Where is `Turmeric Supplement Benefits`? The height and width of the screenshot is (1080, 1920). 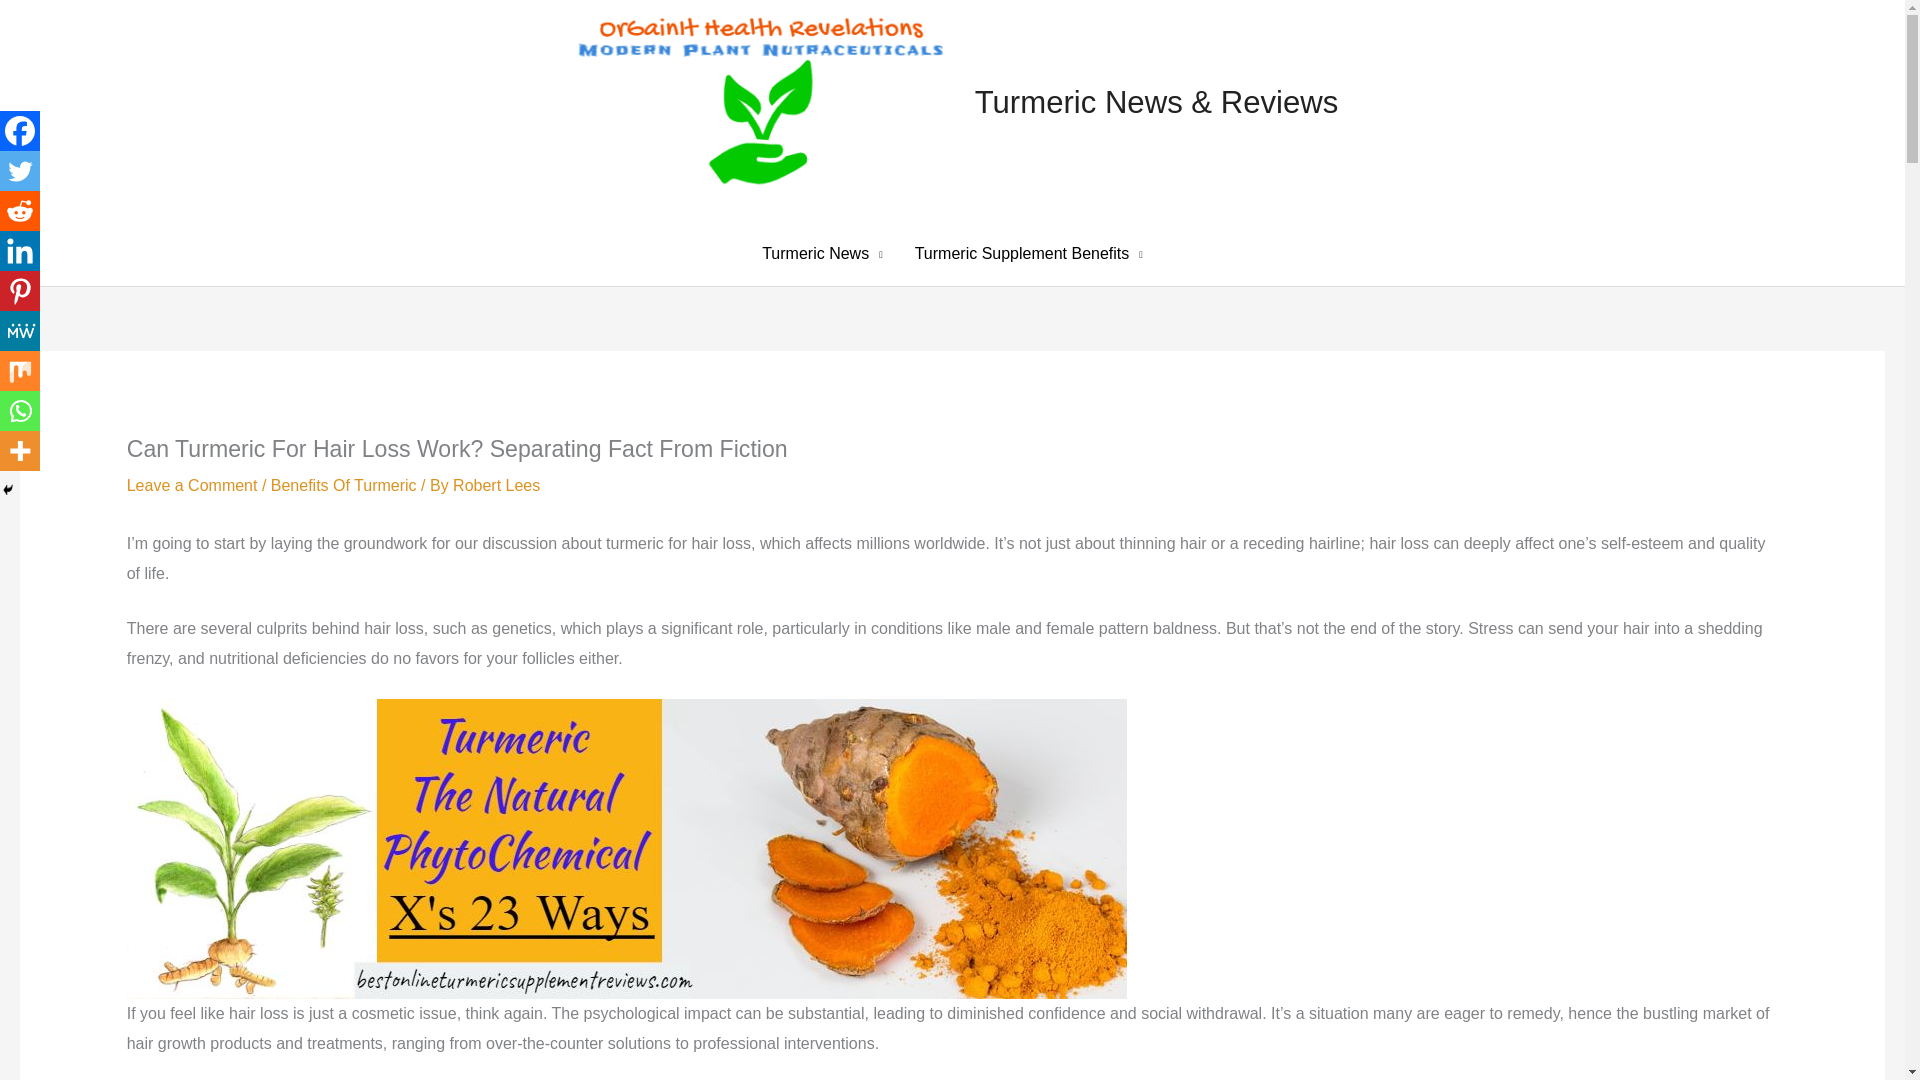
Turmeric Supplement Benefits is located at coordinates (1028, 254).